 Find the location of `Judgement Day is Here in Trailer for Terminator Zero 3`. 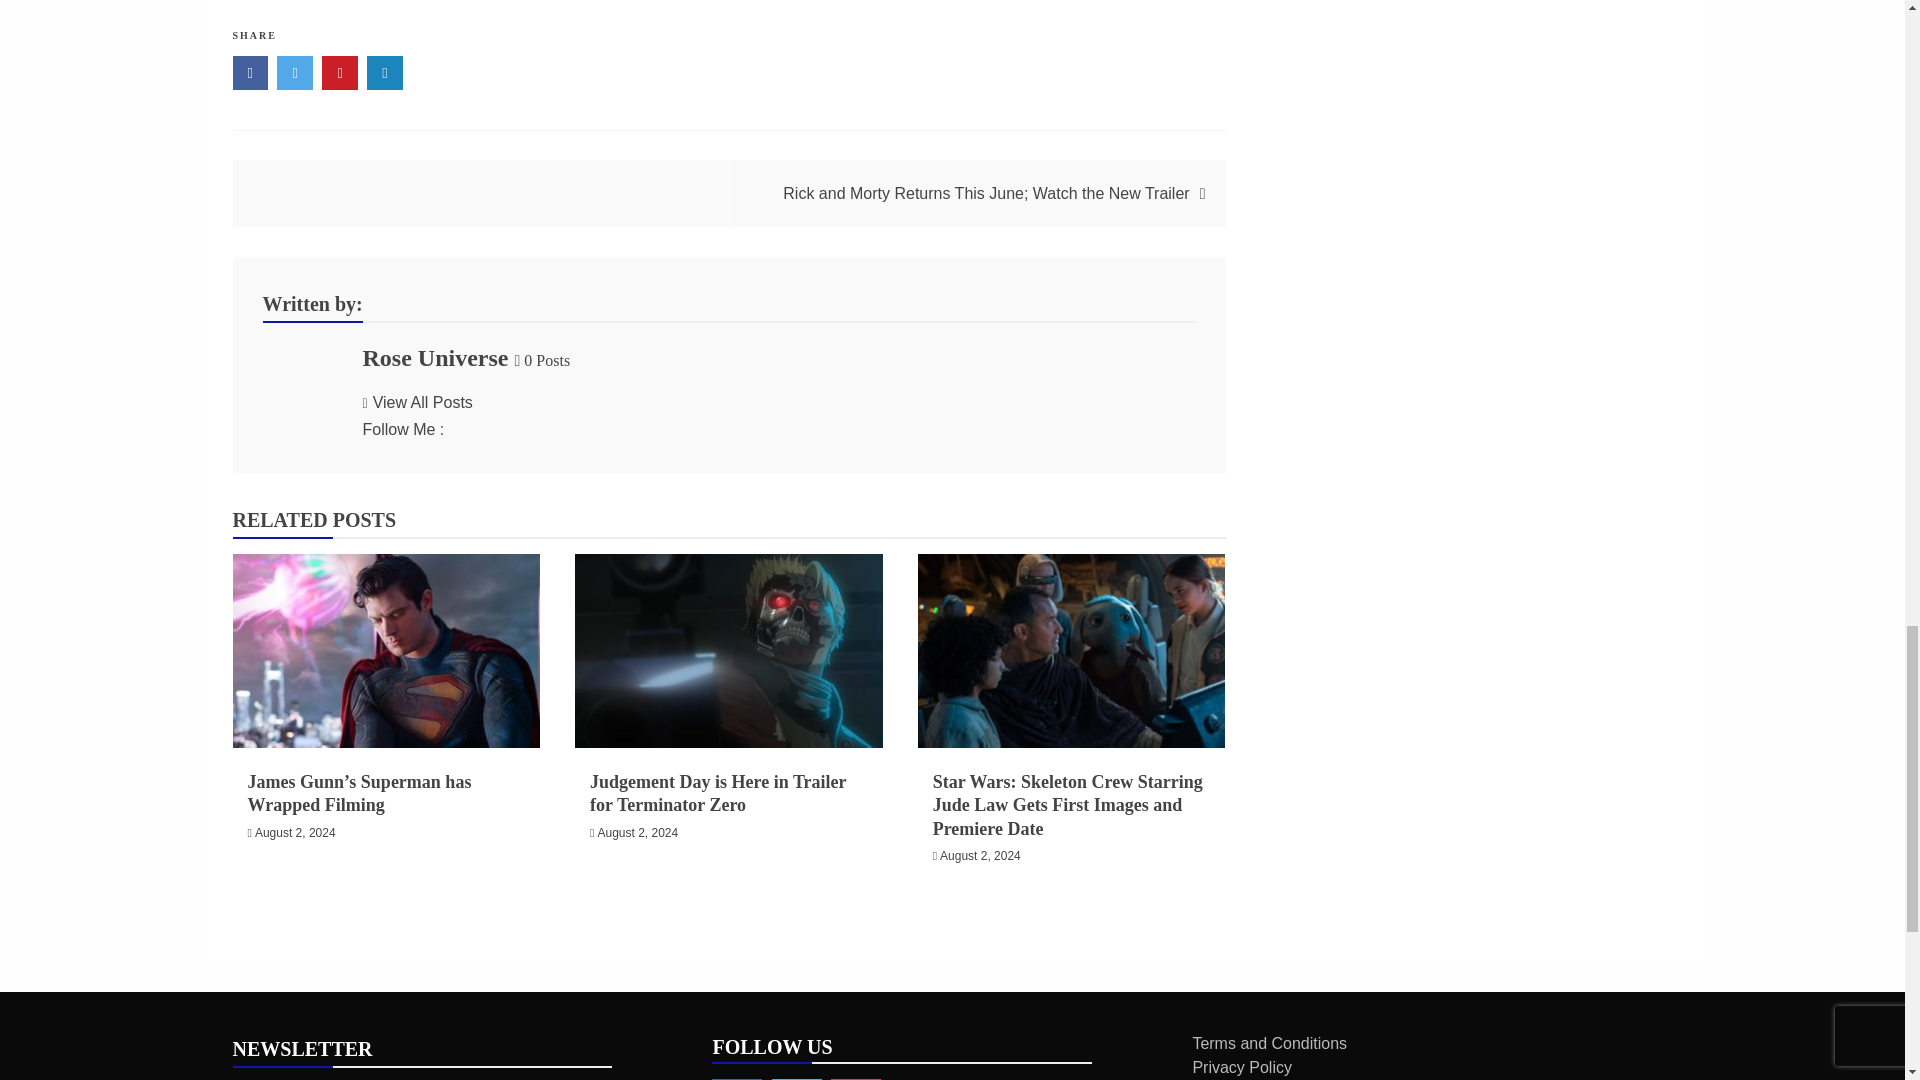

Judgement Day is Here in Trailer for Terminator Zero 3 is located at coordinates (728, 650).